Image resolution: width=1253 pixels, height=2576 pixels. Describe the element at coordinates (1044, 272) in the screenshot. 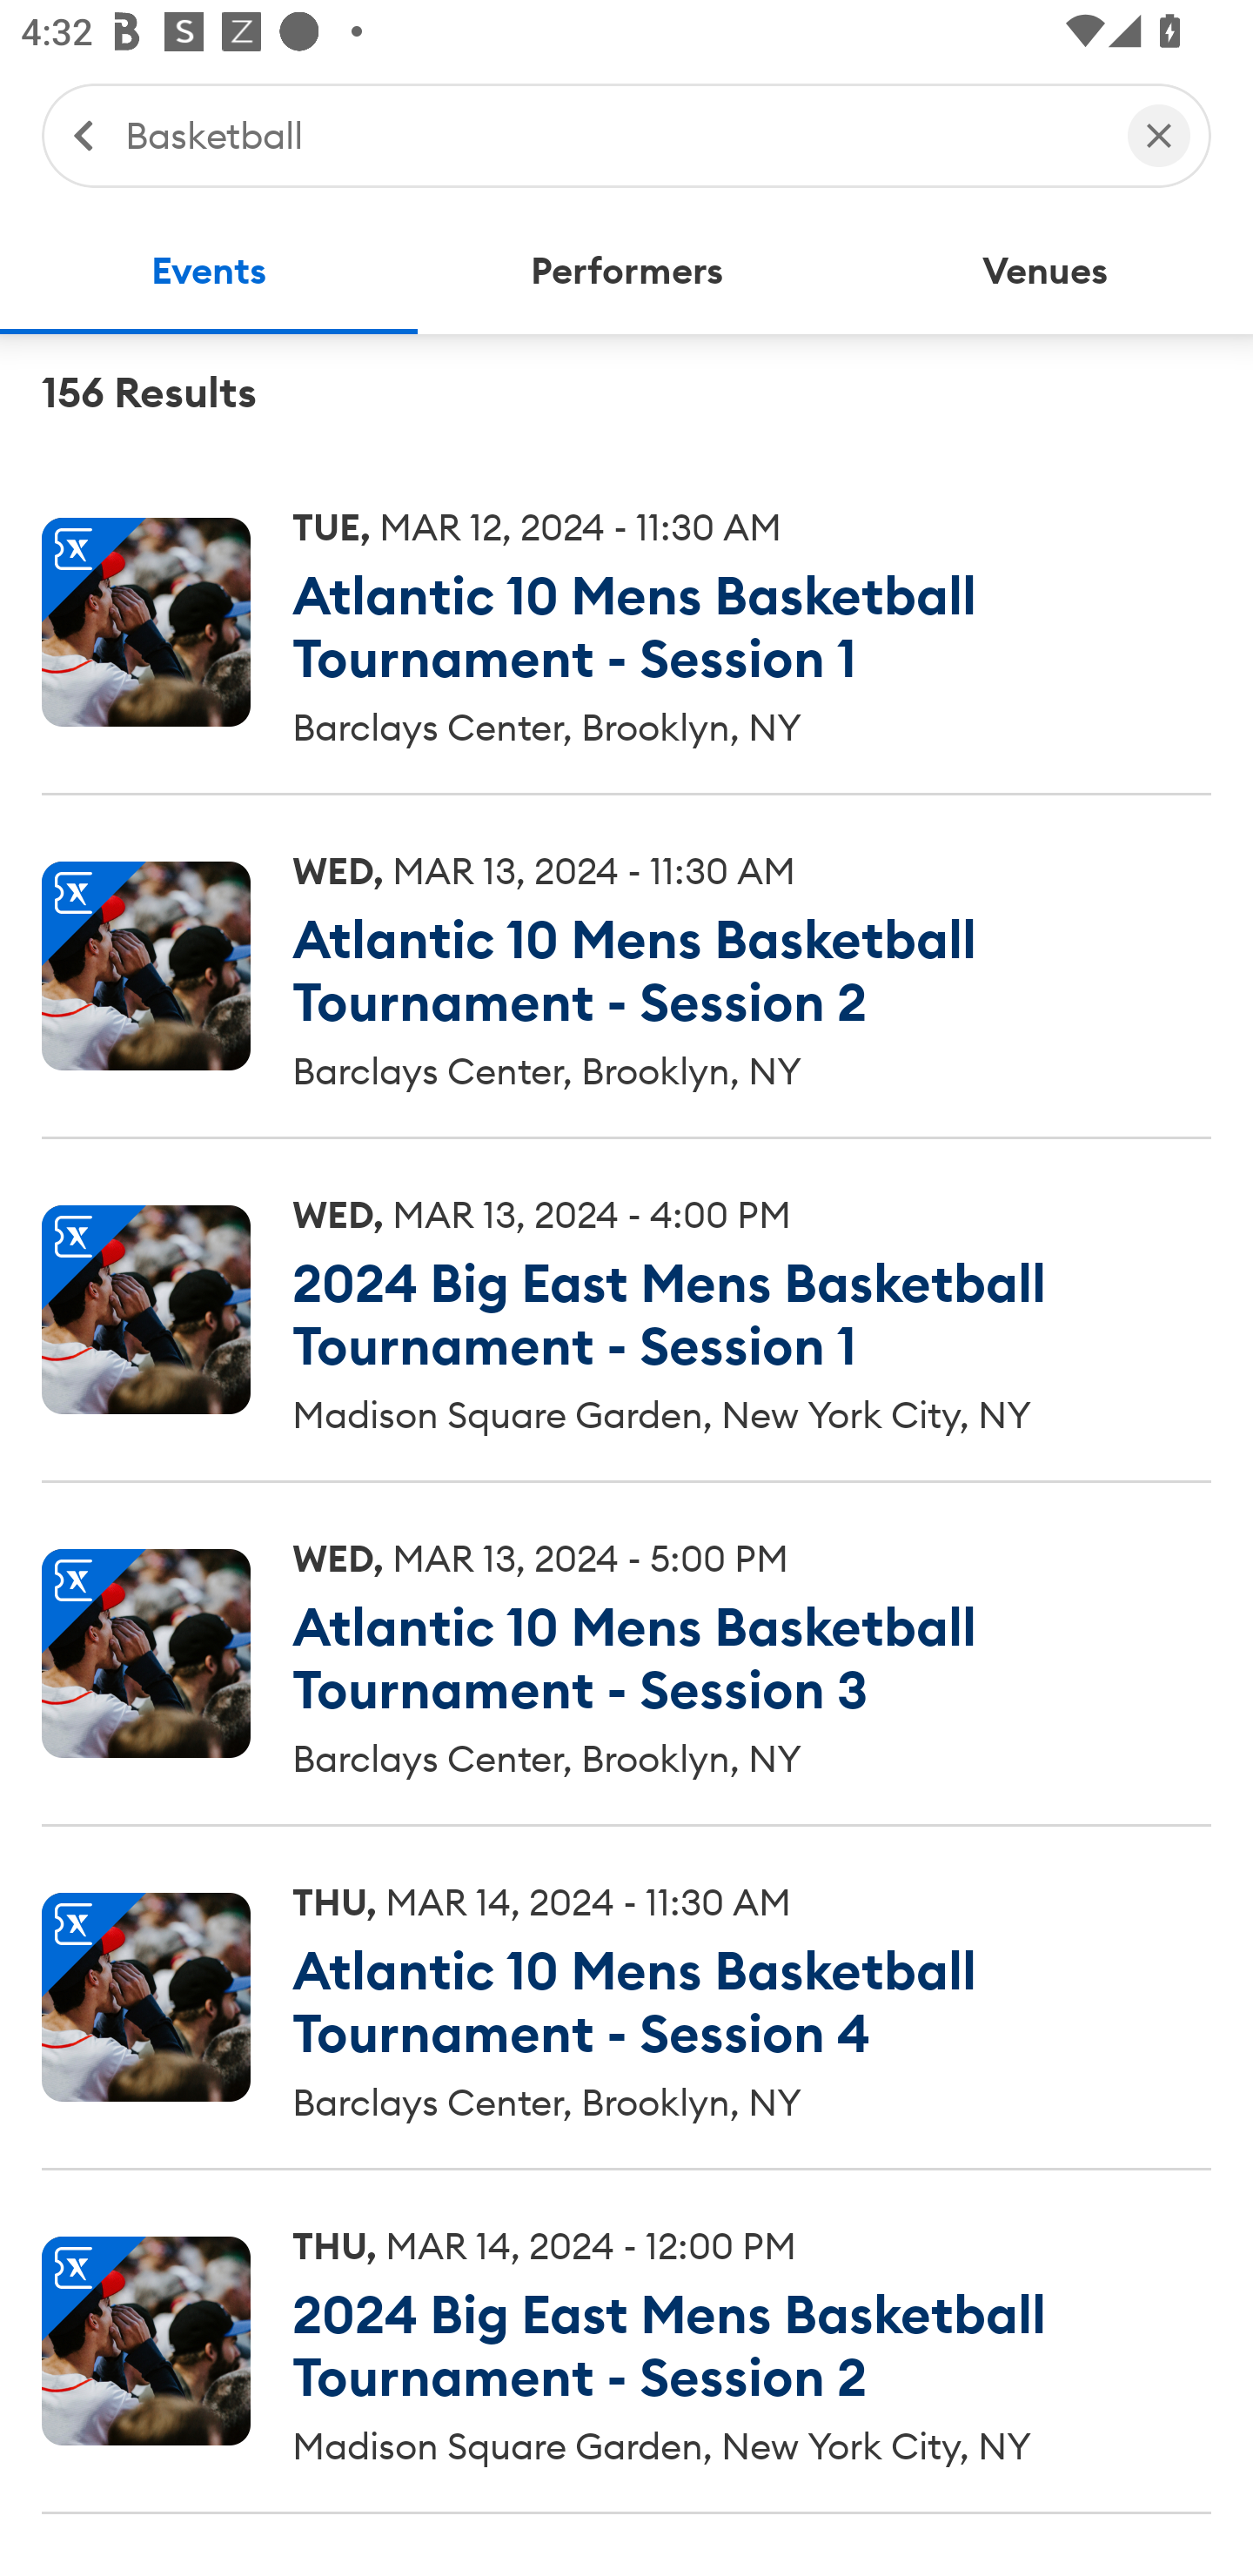

I see `Venues` at that location.